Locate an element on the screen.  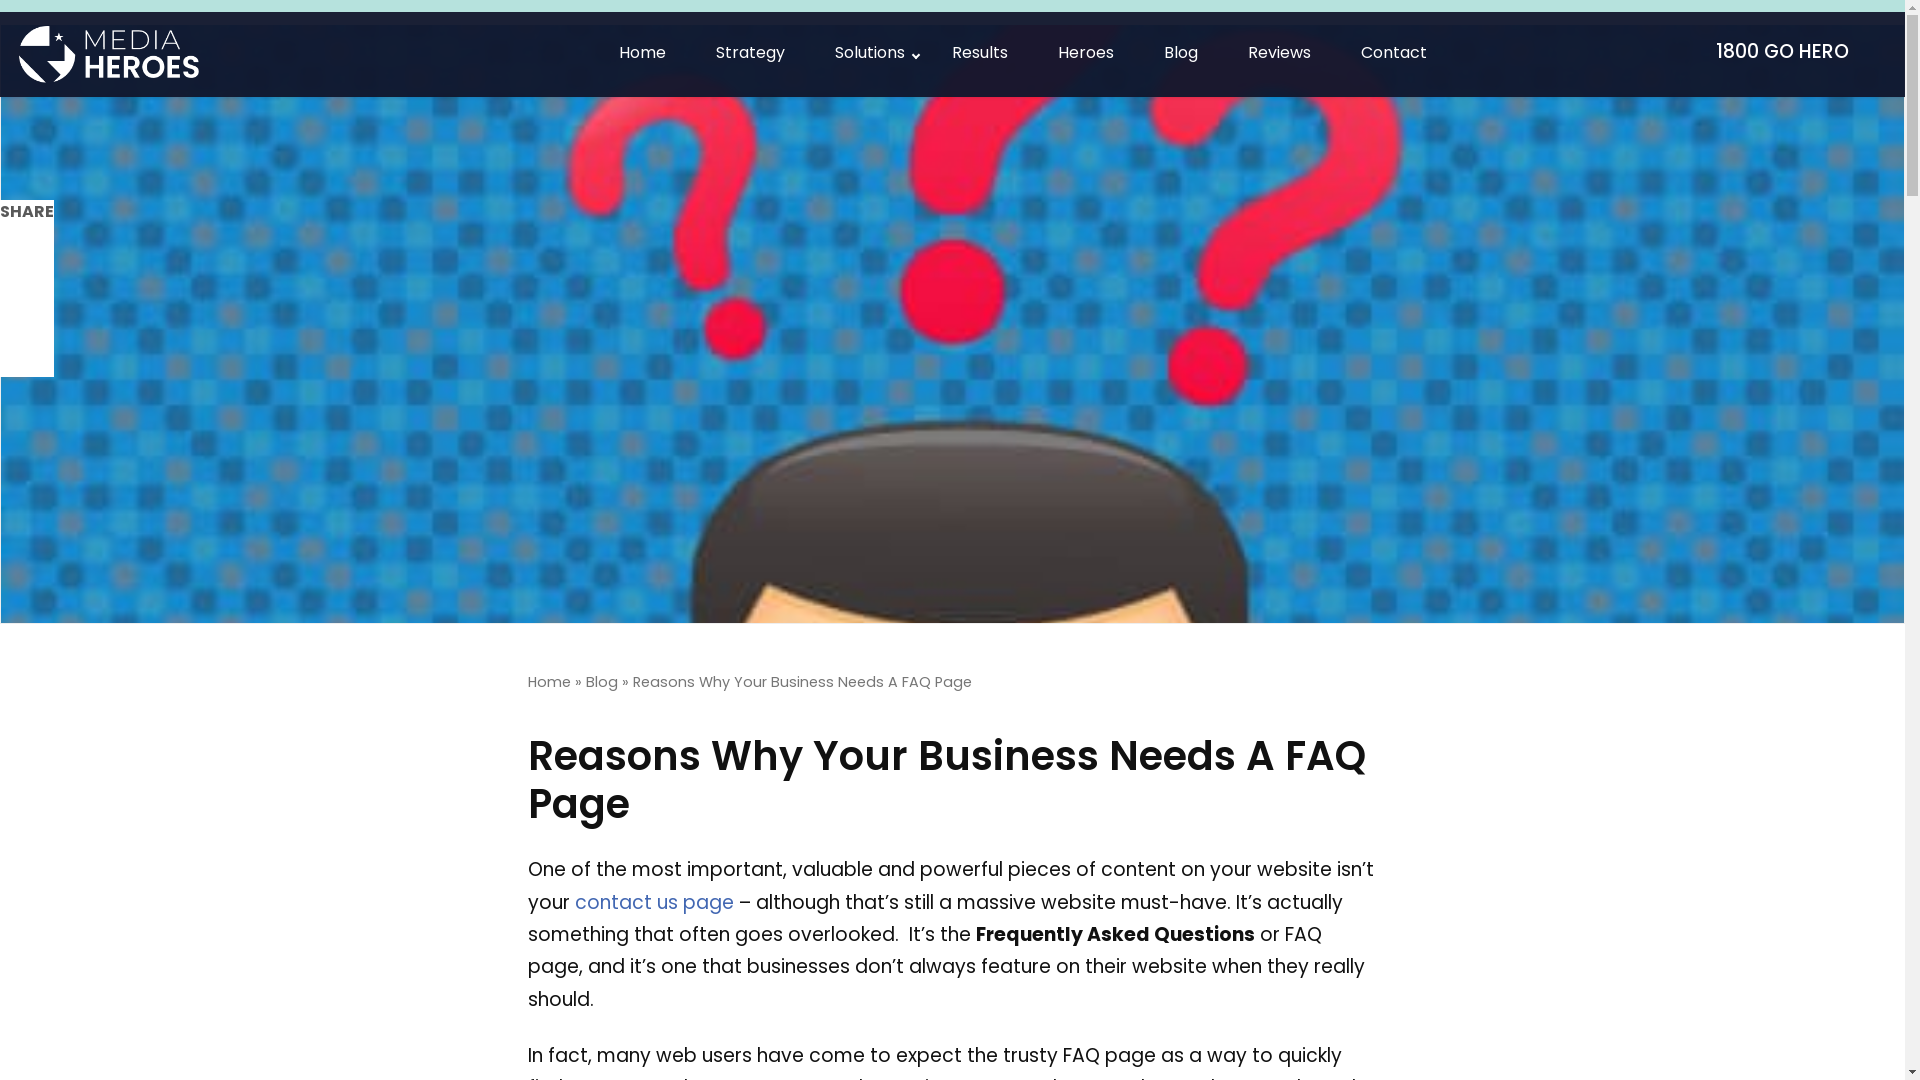
Home is located at coordinates (642, 54).